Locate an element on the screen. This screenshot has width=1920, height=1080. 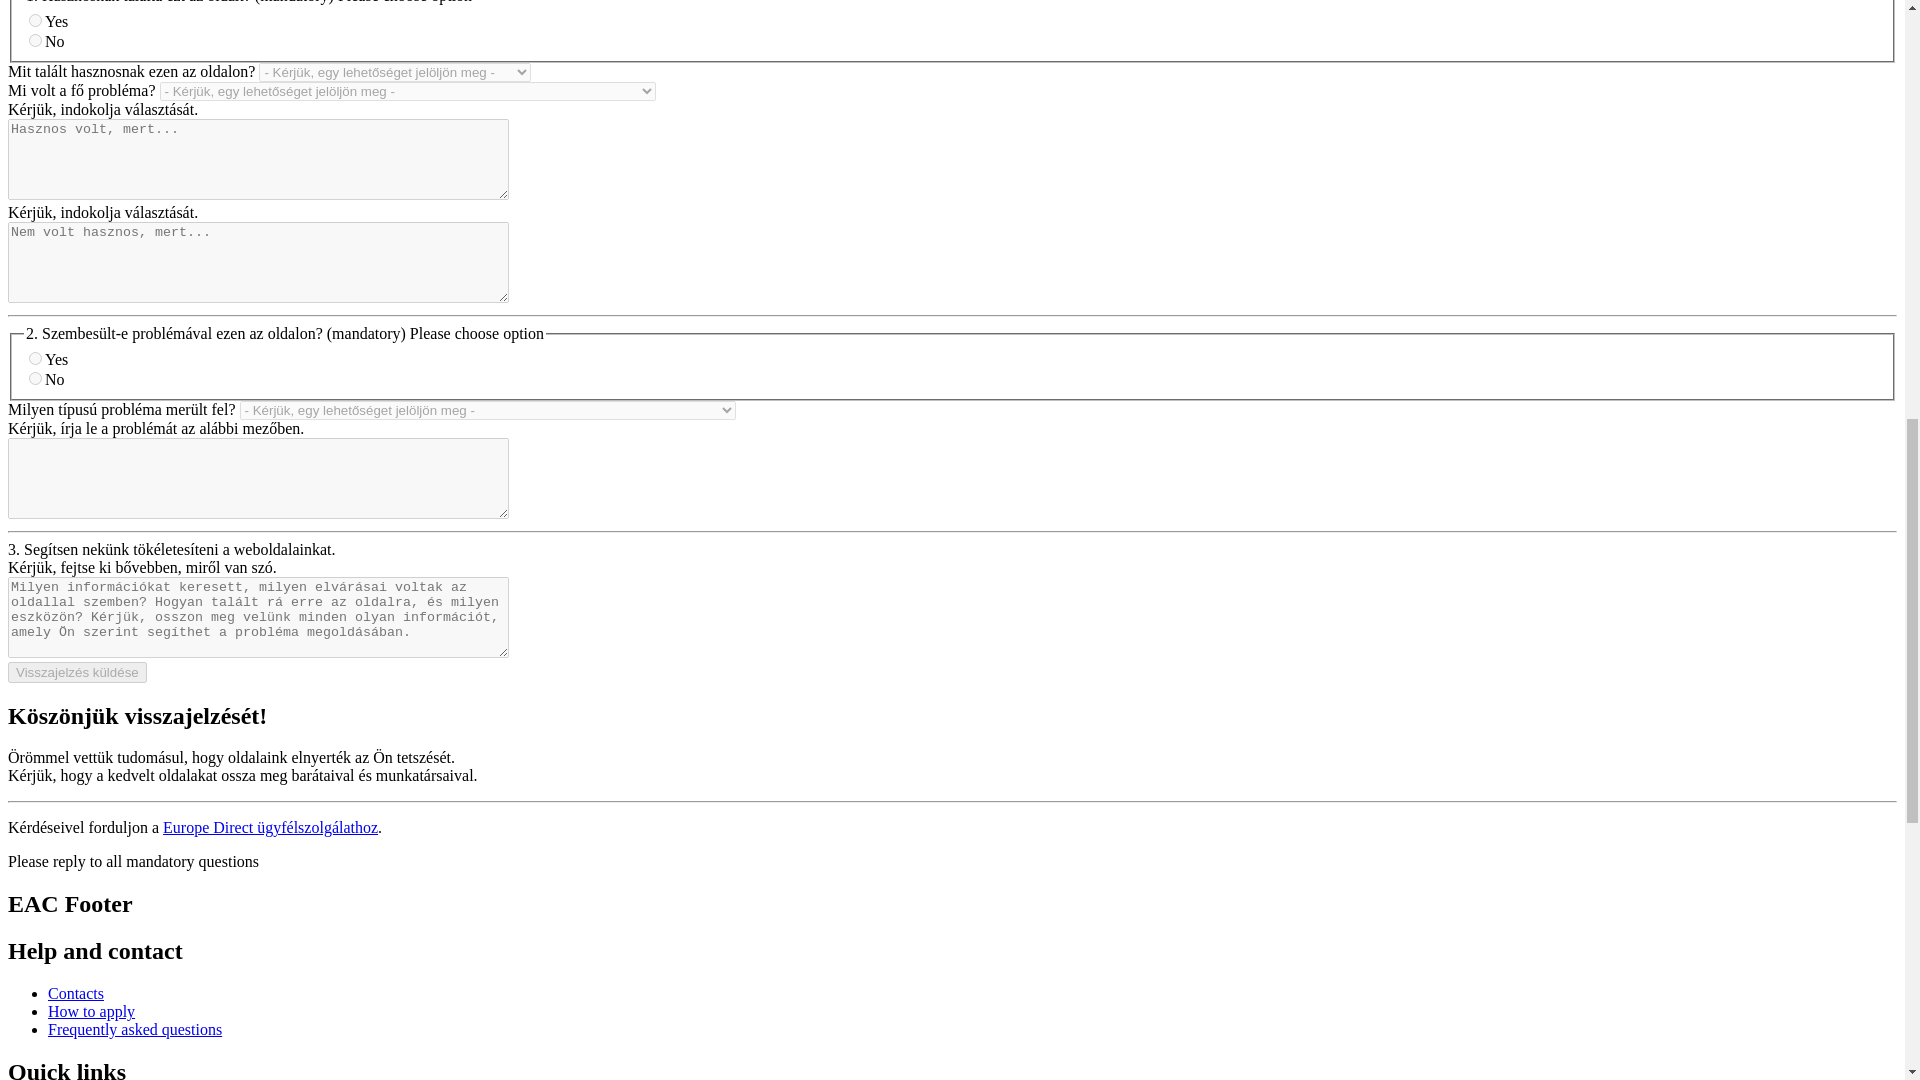
Yes is located at coordinates (35, 358).